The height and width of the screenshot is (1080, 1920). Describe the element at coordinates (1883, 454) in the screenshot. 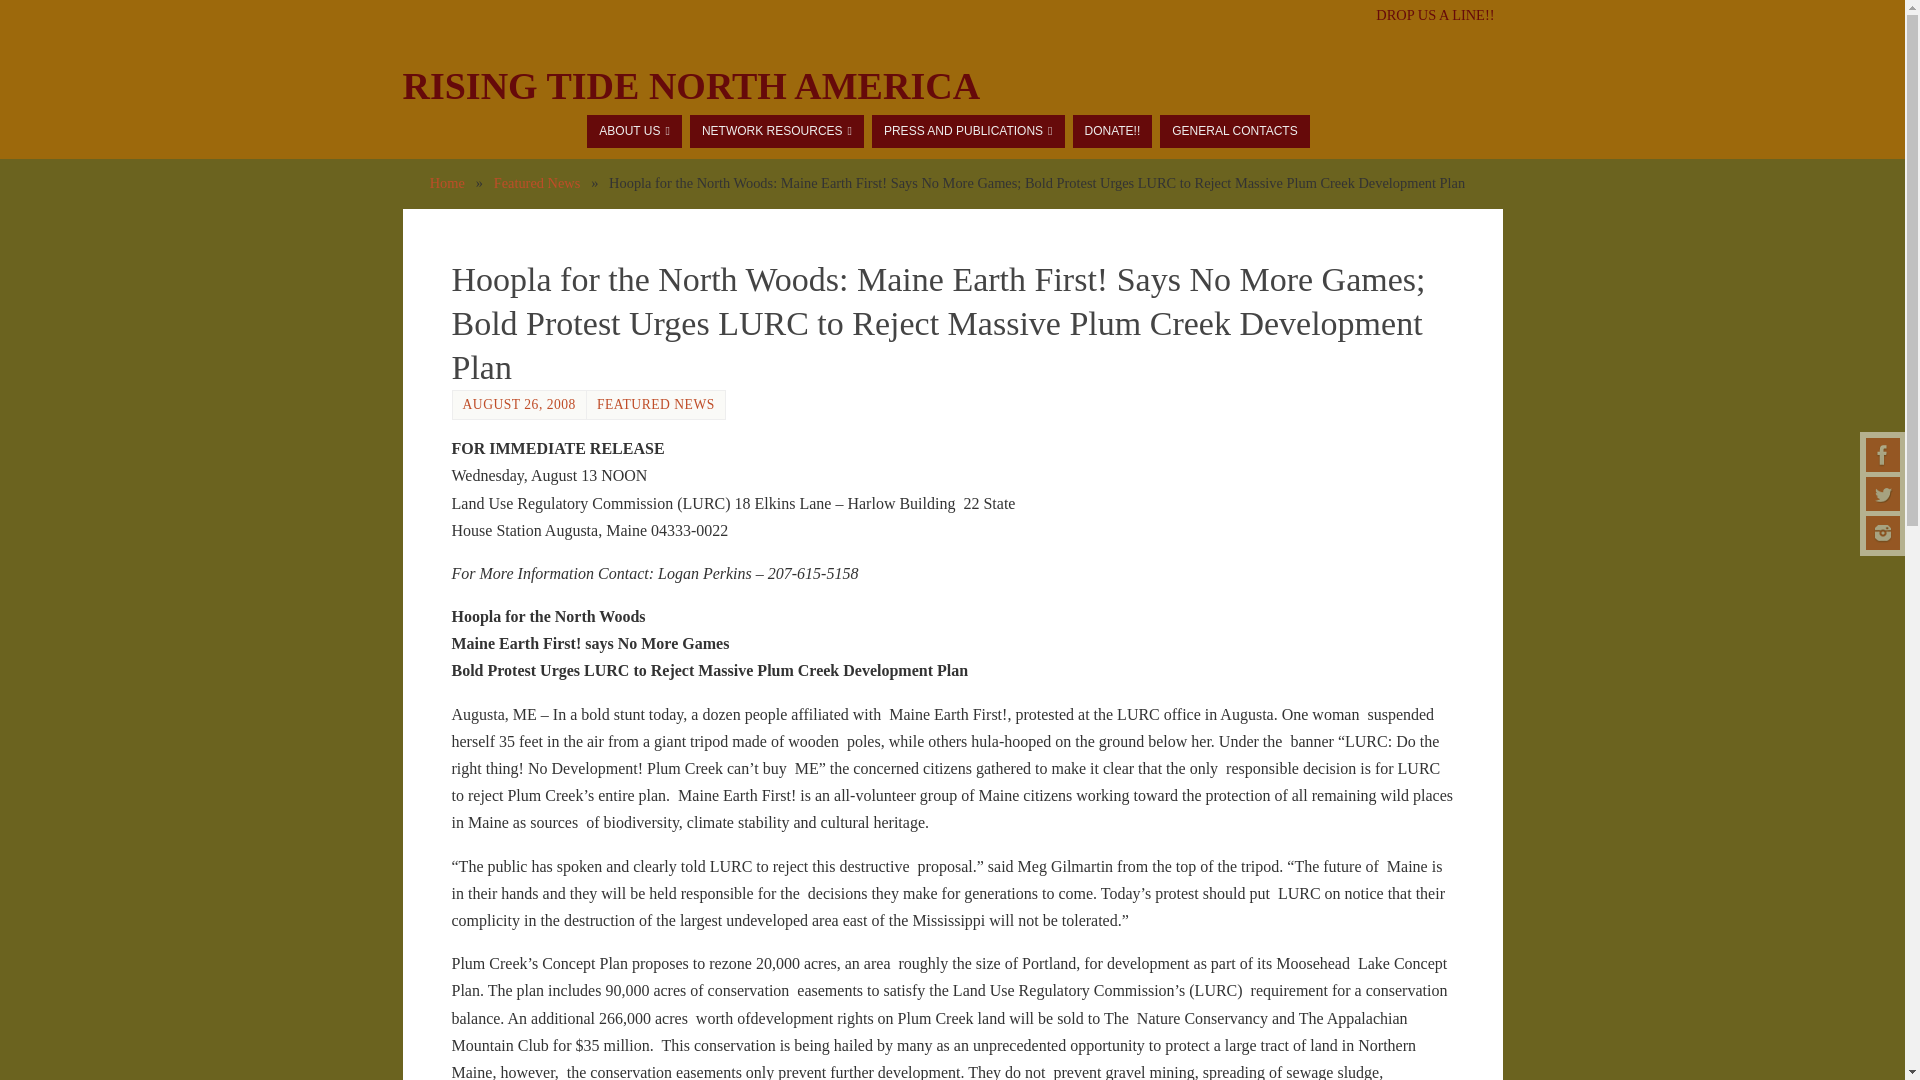

I see `Facebook` at that location.